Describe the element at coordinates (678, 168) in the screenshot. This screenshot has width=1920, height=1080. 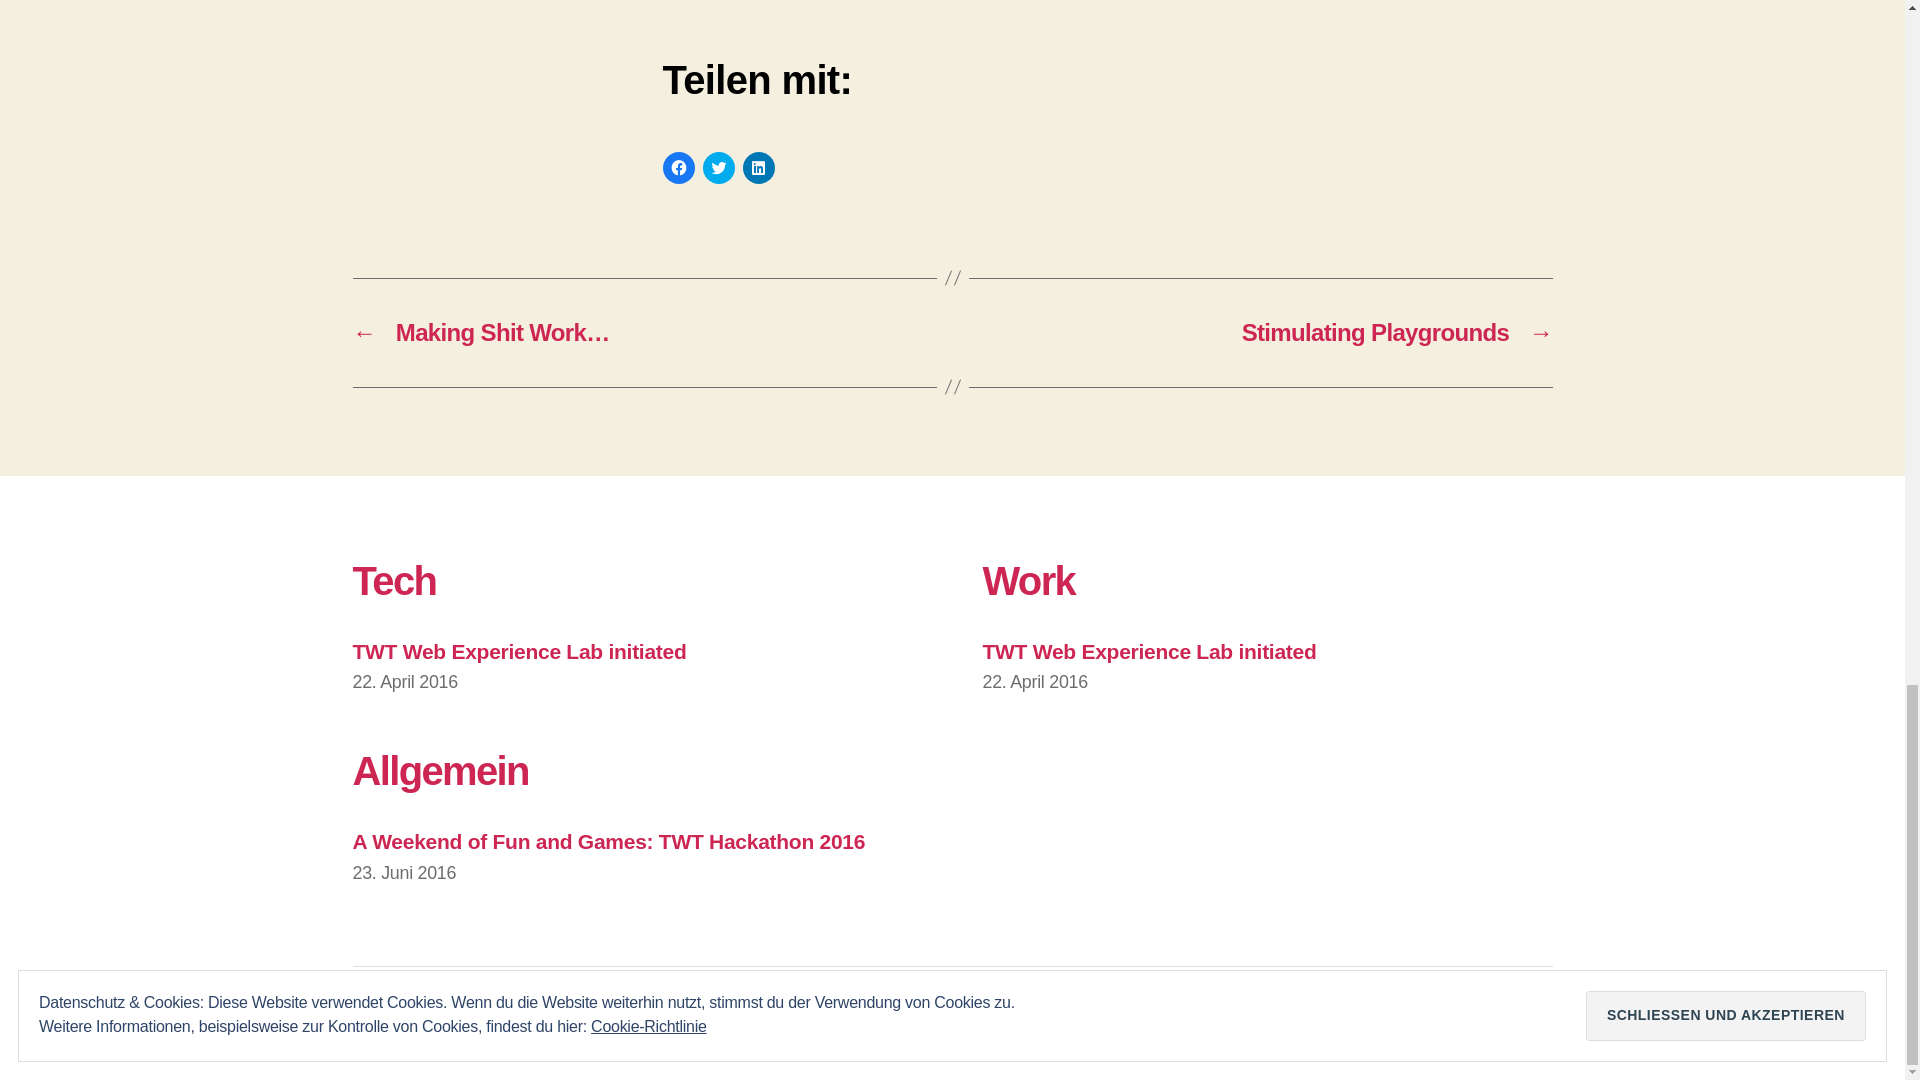
I see `Klick, um auf Facebook zu teilen` at that location.